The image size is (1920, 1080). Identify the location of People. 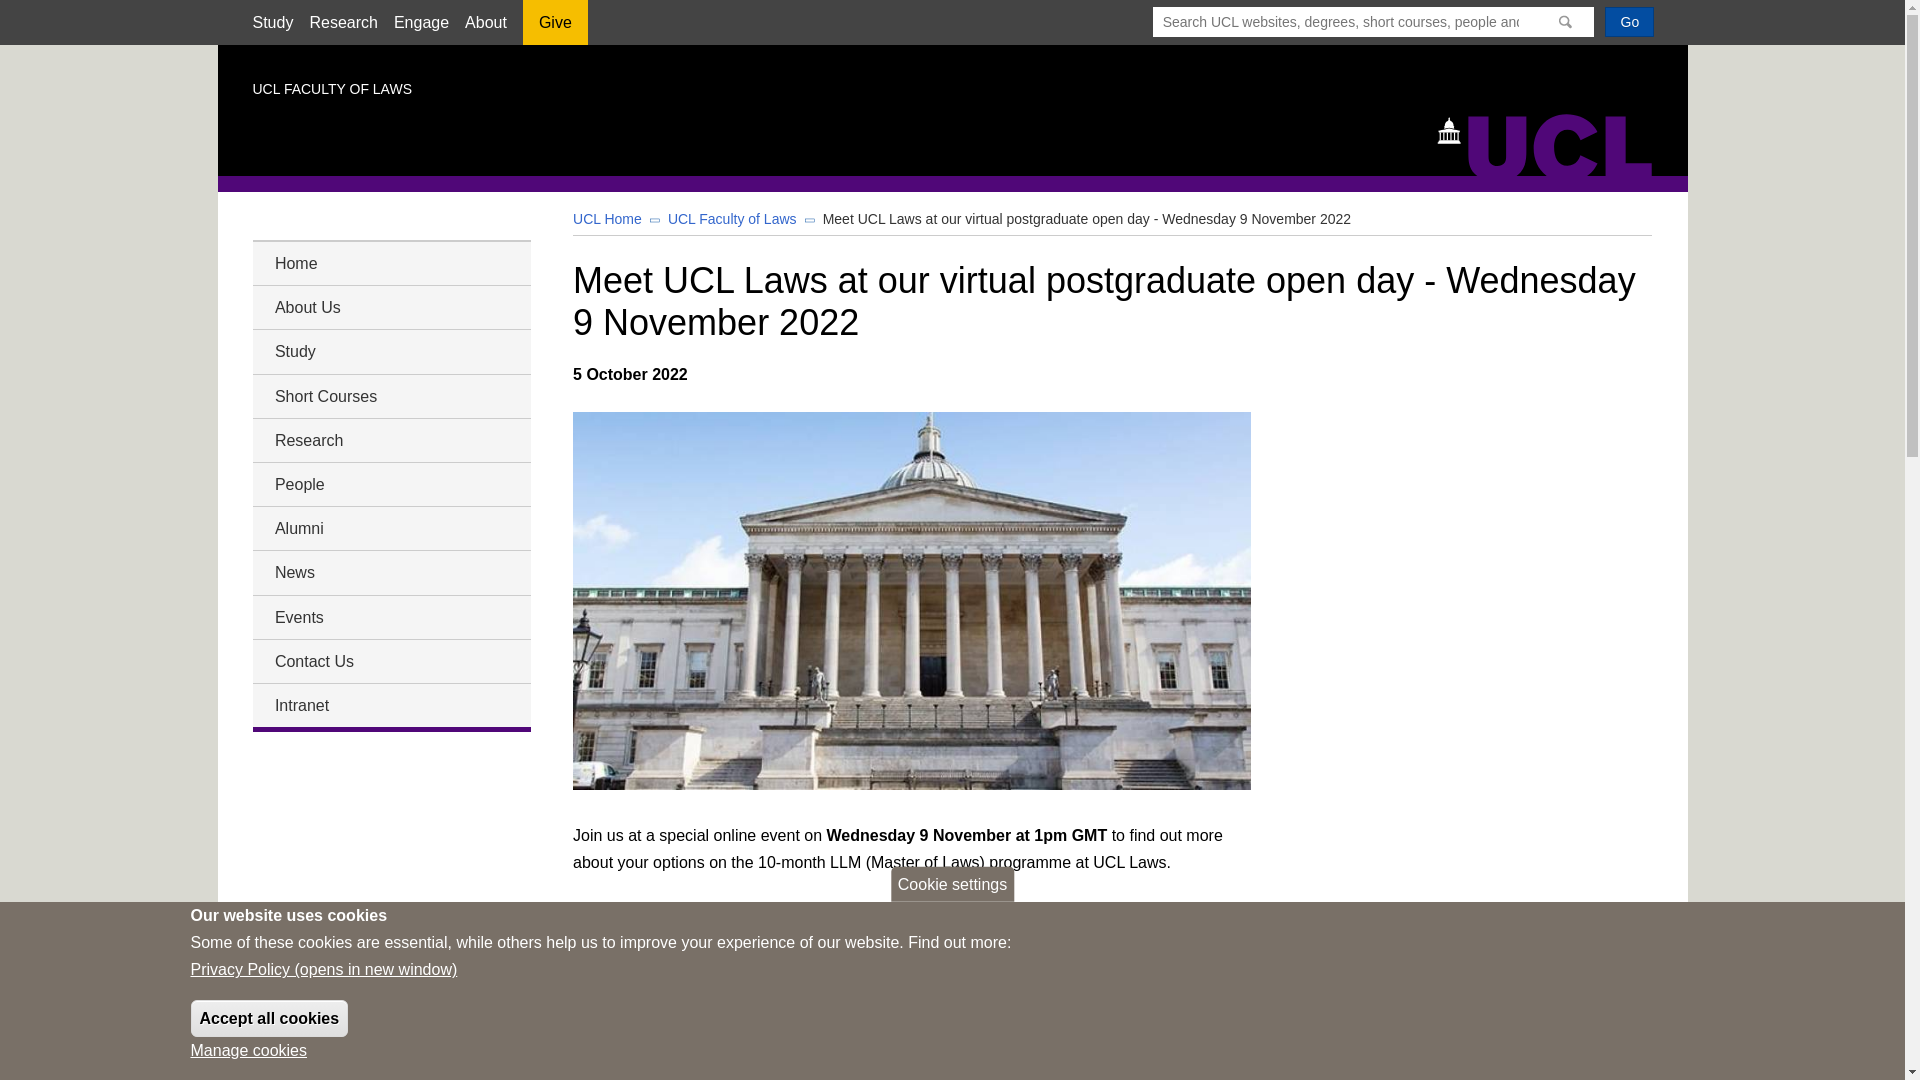
(390, 484).